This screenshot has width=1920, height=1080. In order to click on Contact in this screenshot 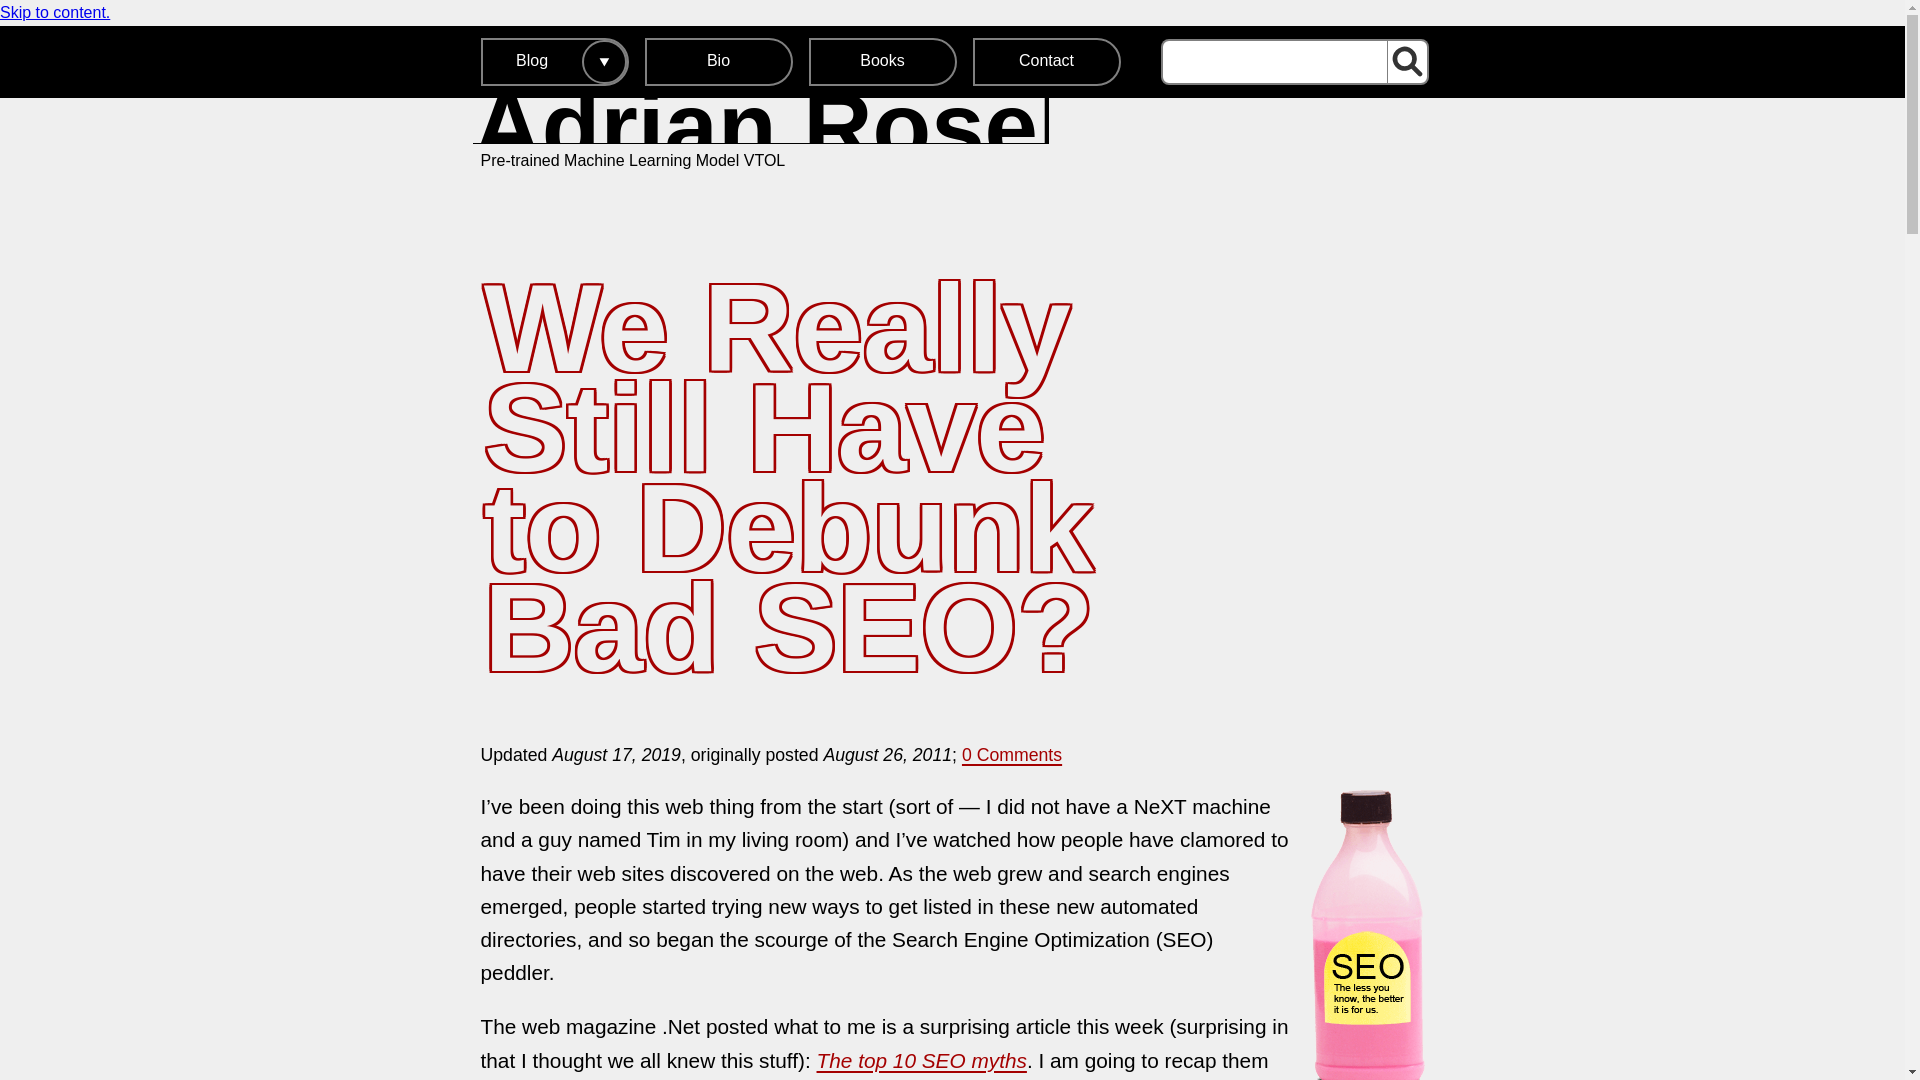, I will do `click(1045, 62)`.